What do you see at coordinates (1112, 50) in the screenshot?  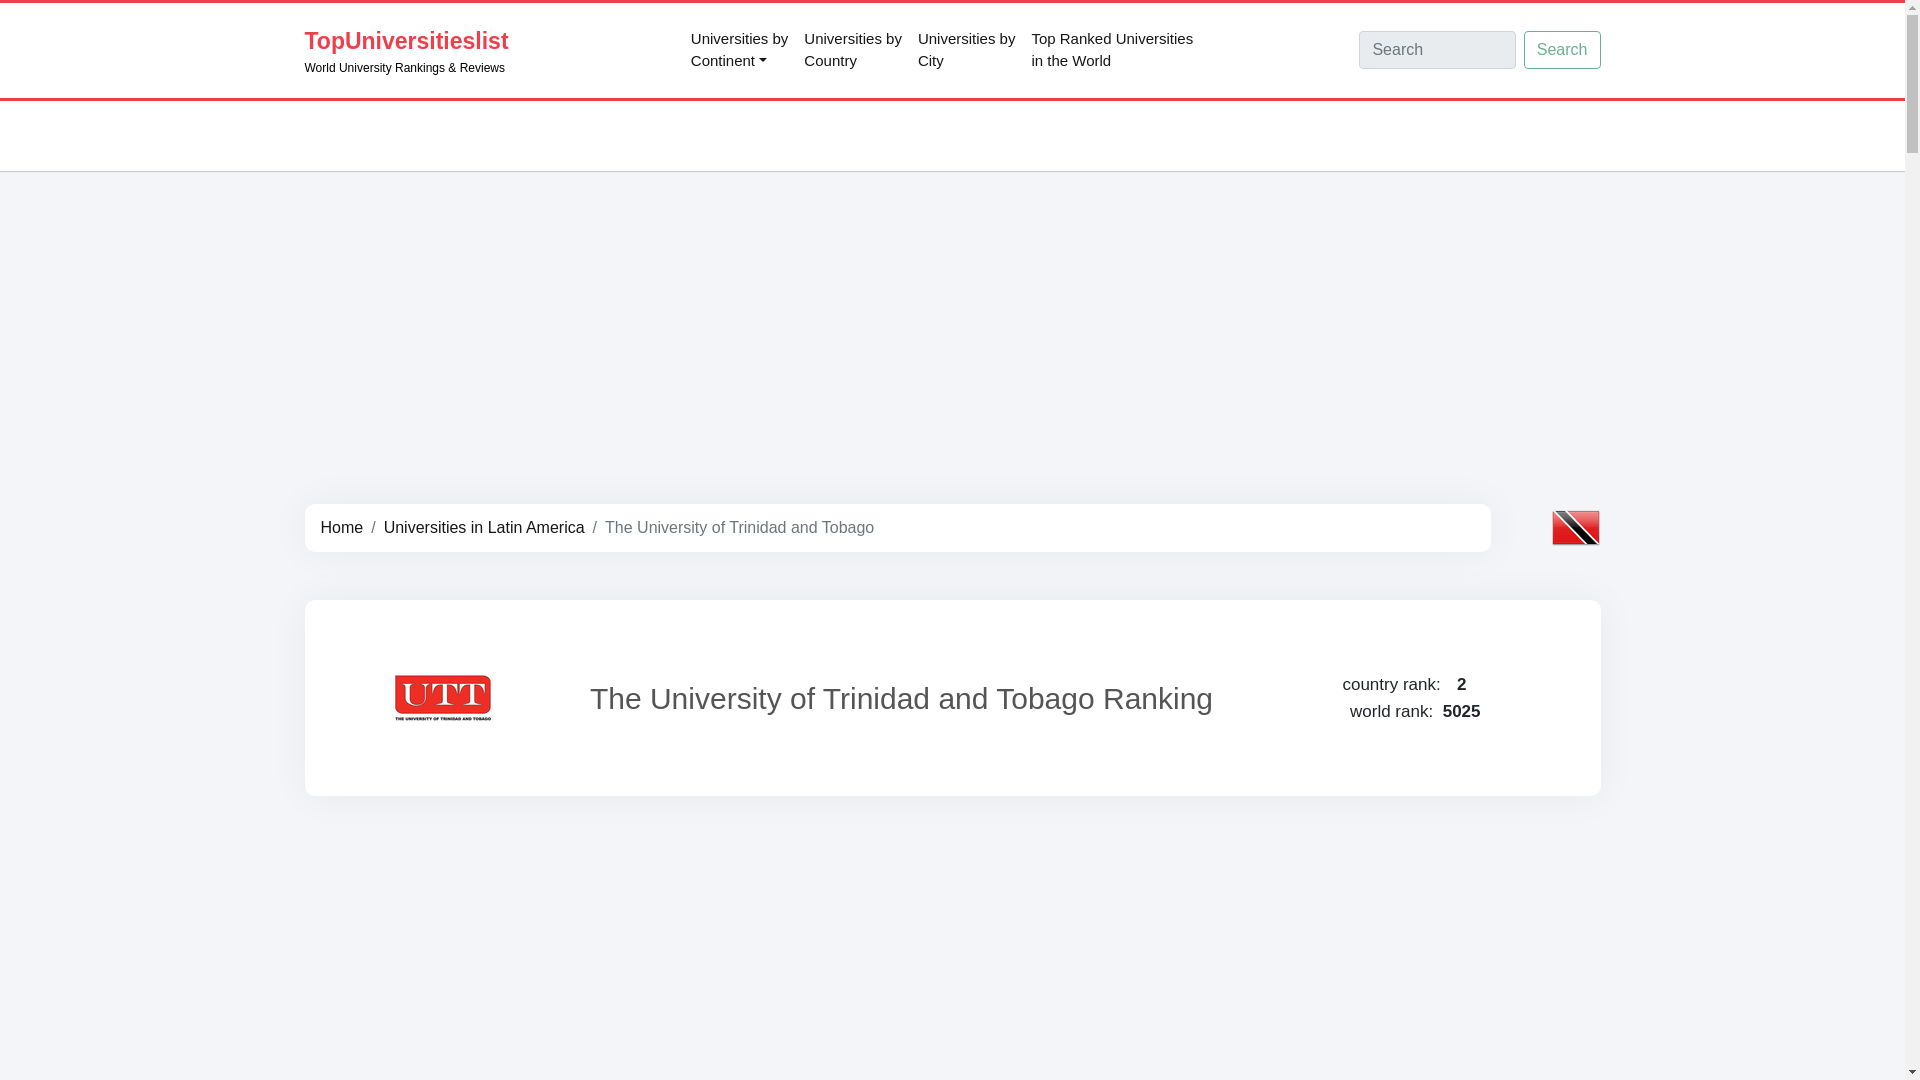 I see `Home` at bounding box center [1112, 50].